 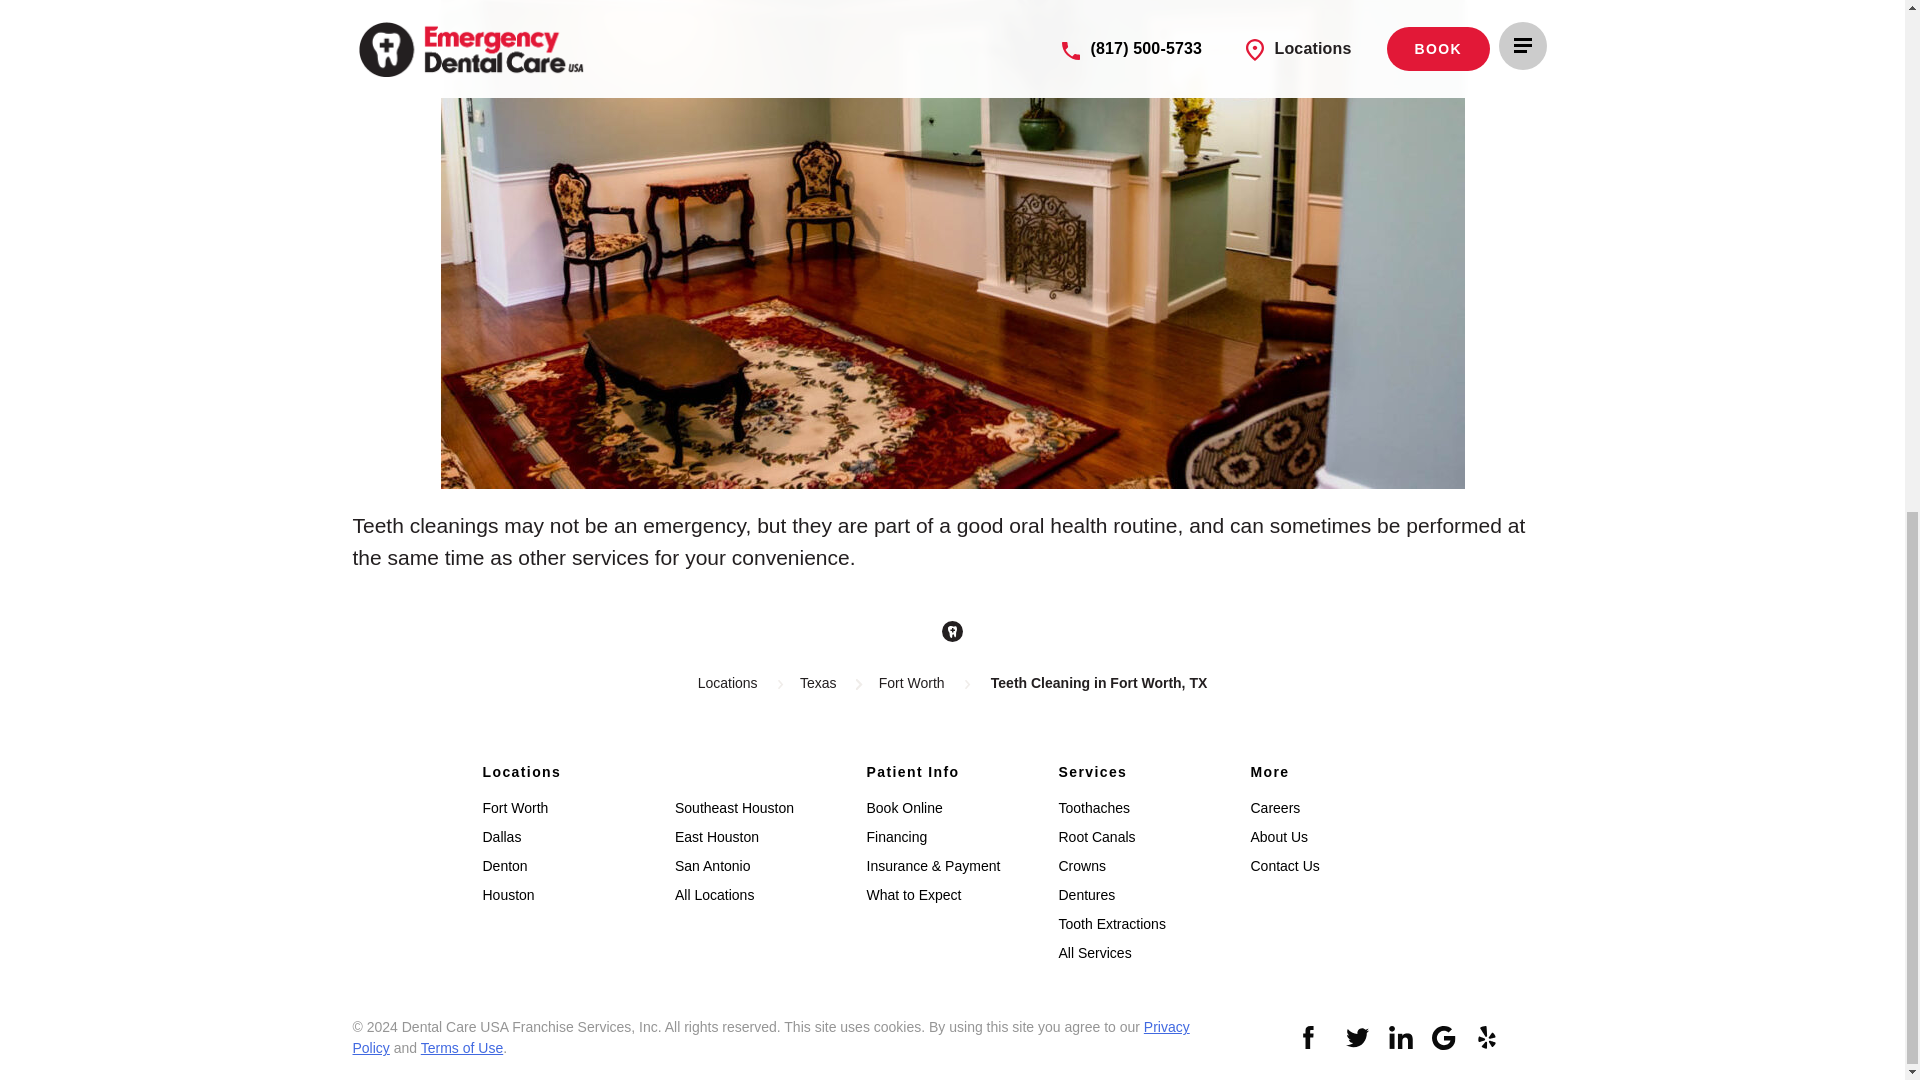 What do you see at coordinates (1400, 1038) in the screenshot?
I see `LinkedIn` at bounding box center [1400, 1038].